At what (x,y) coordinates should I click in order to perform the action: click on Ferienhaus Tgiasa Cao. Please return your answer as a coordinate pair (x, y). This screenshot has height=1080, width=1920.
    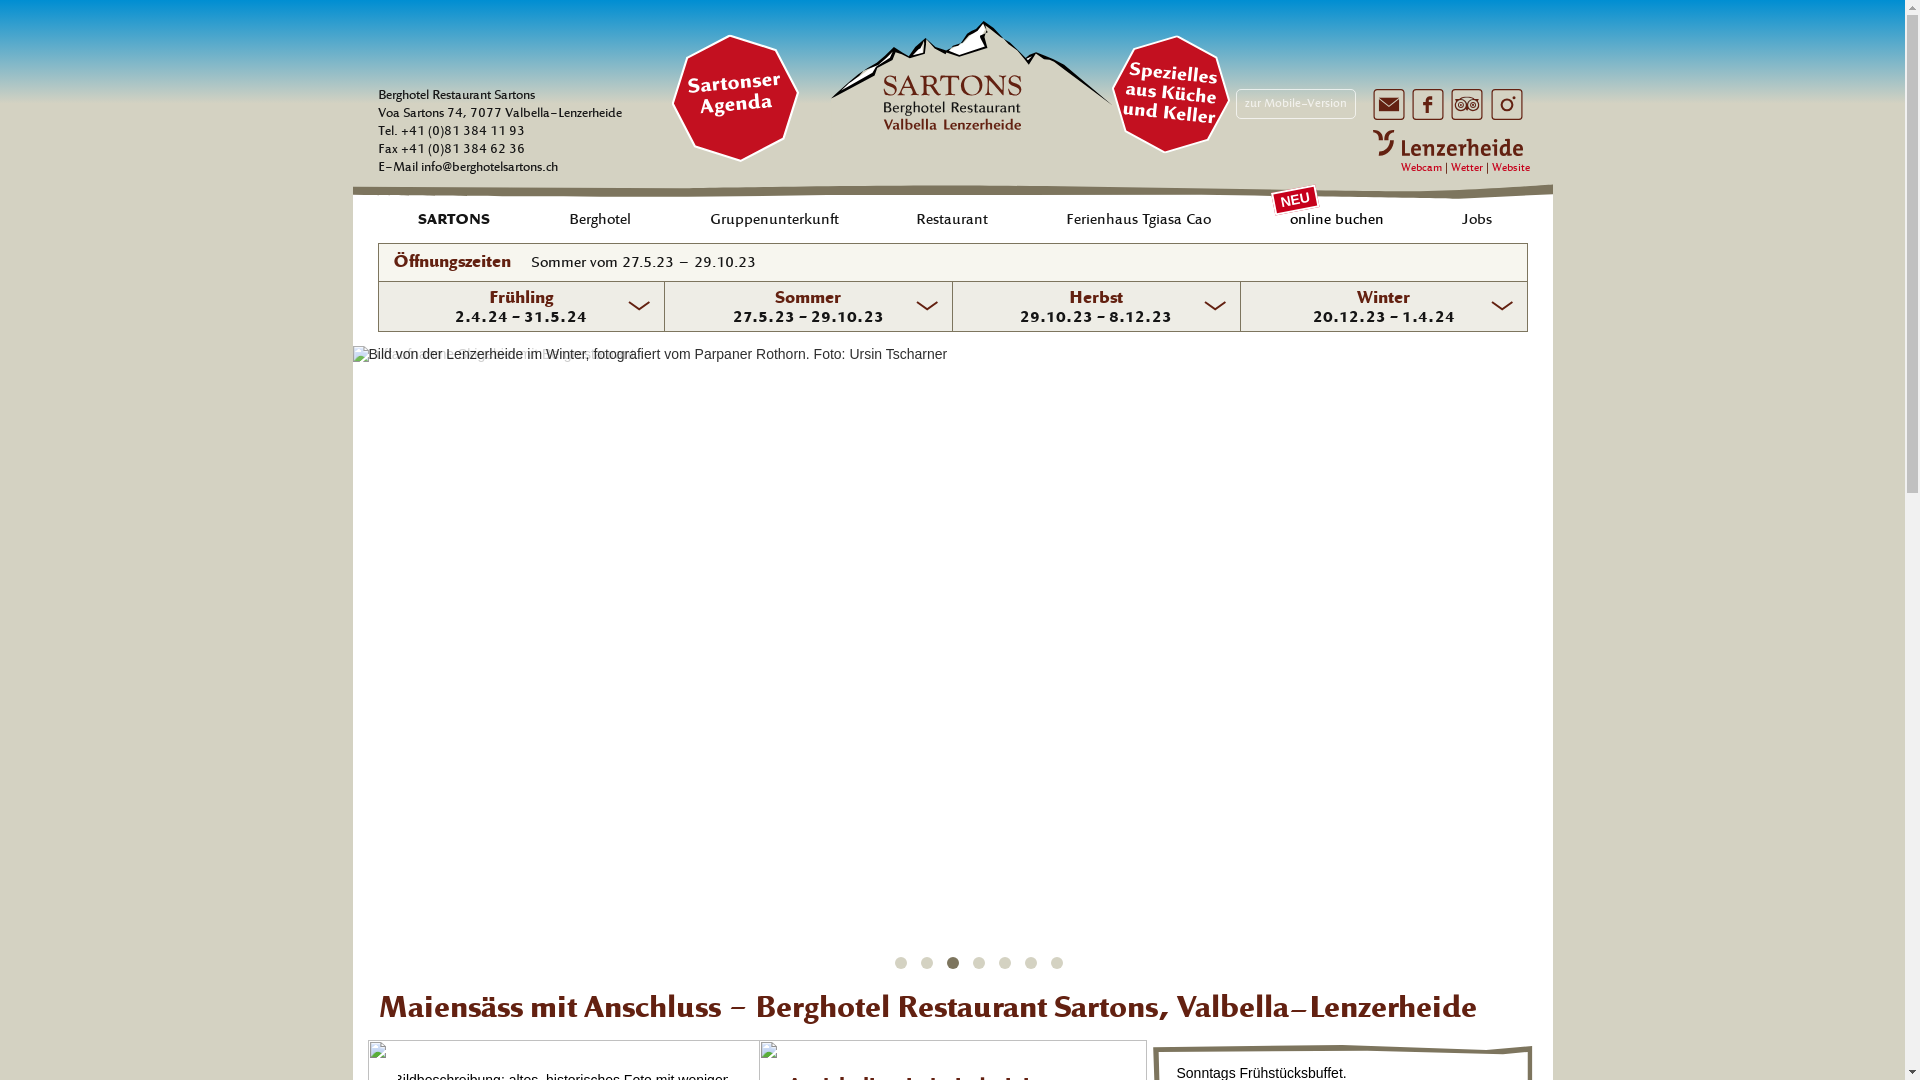
    Looking at the image, I should click on (1140, 218).